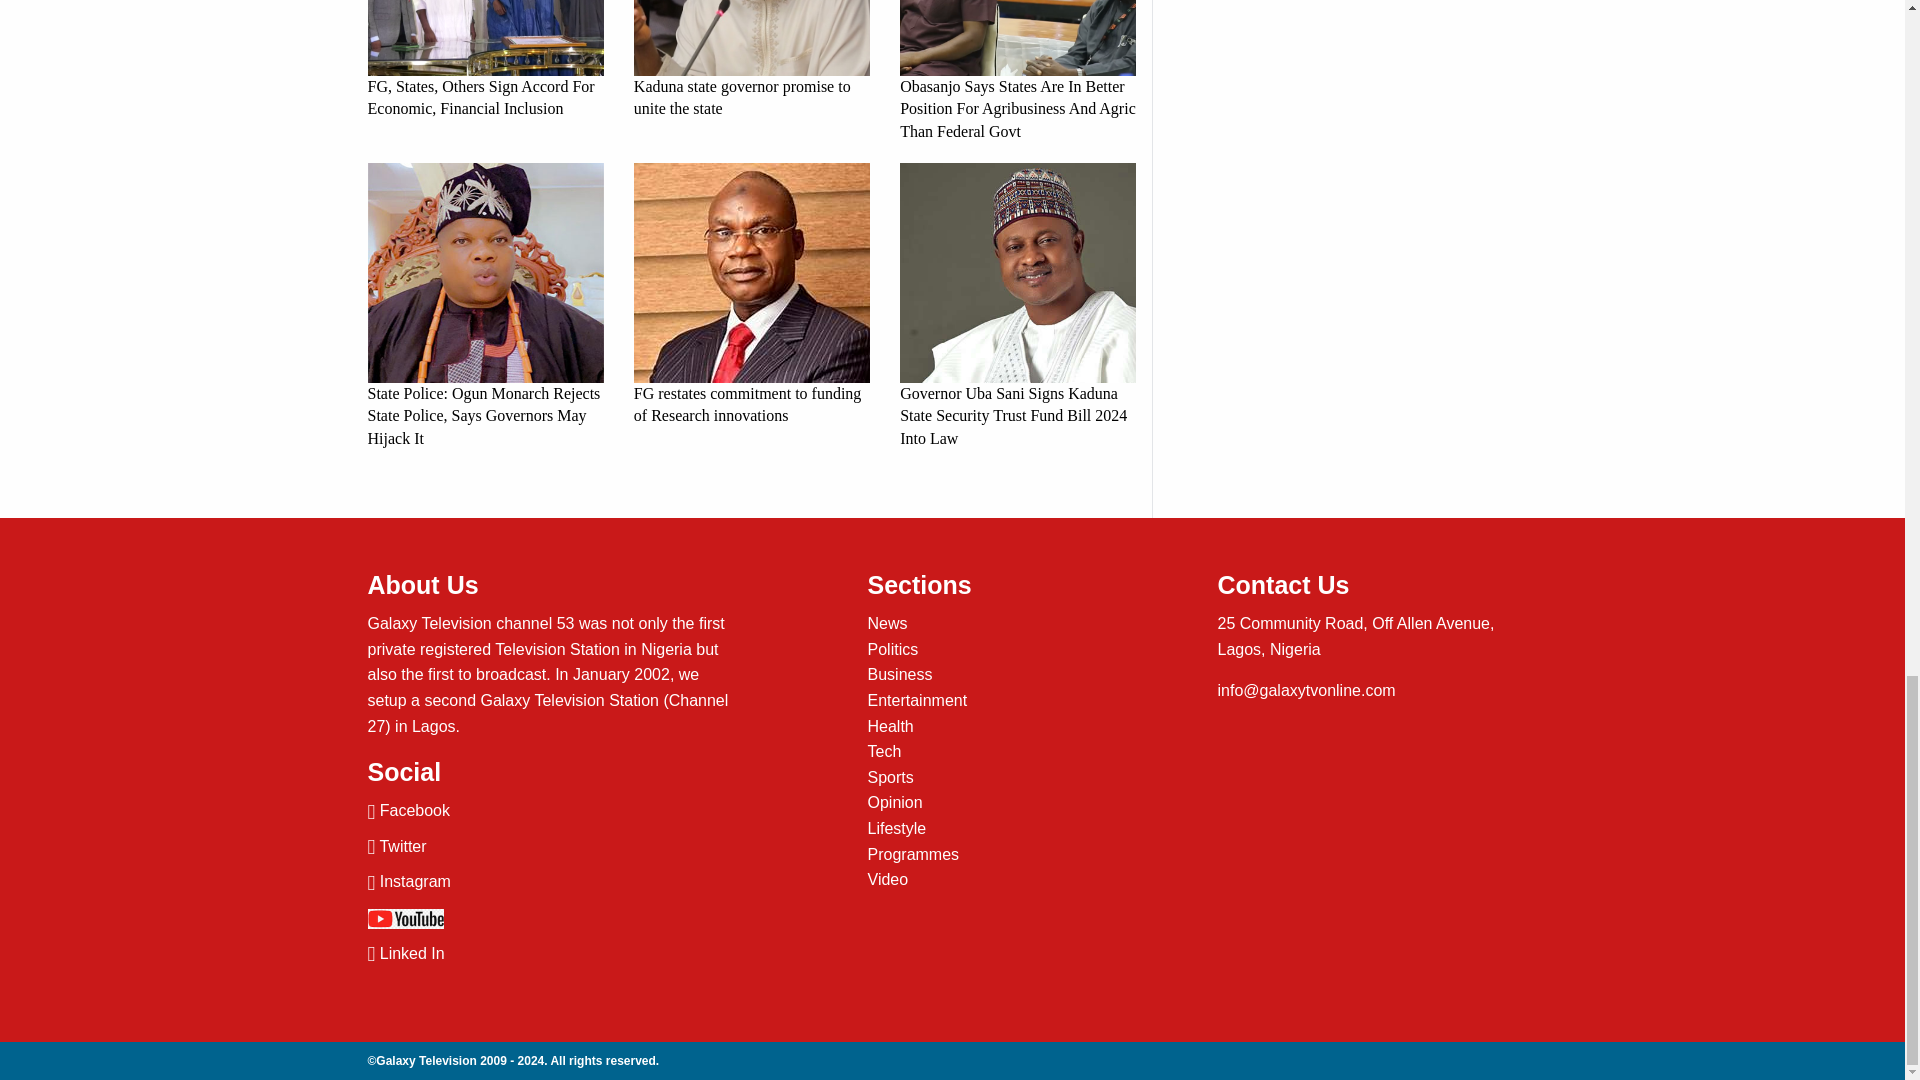  What do you see at coordinates (751, 60) in the screenshot?
I see `Kaduna state governor promise to unite the state` at bounding box center [751, 60].